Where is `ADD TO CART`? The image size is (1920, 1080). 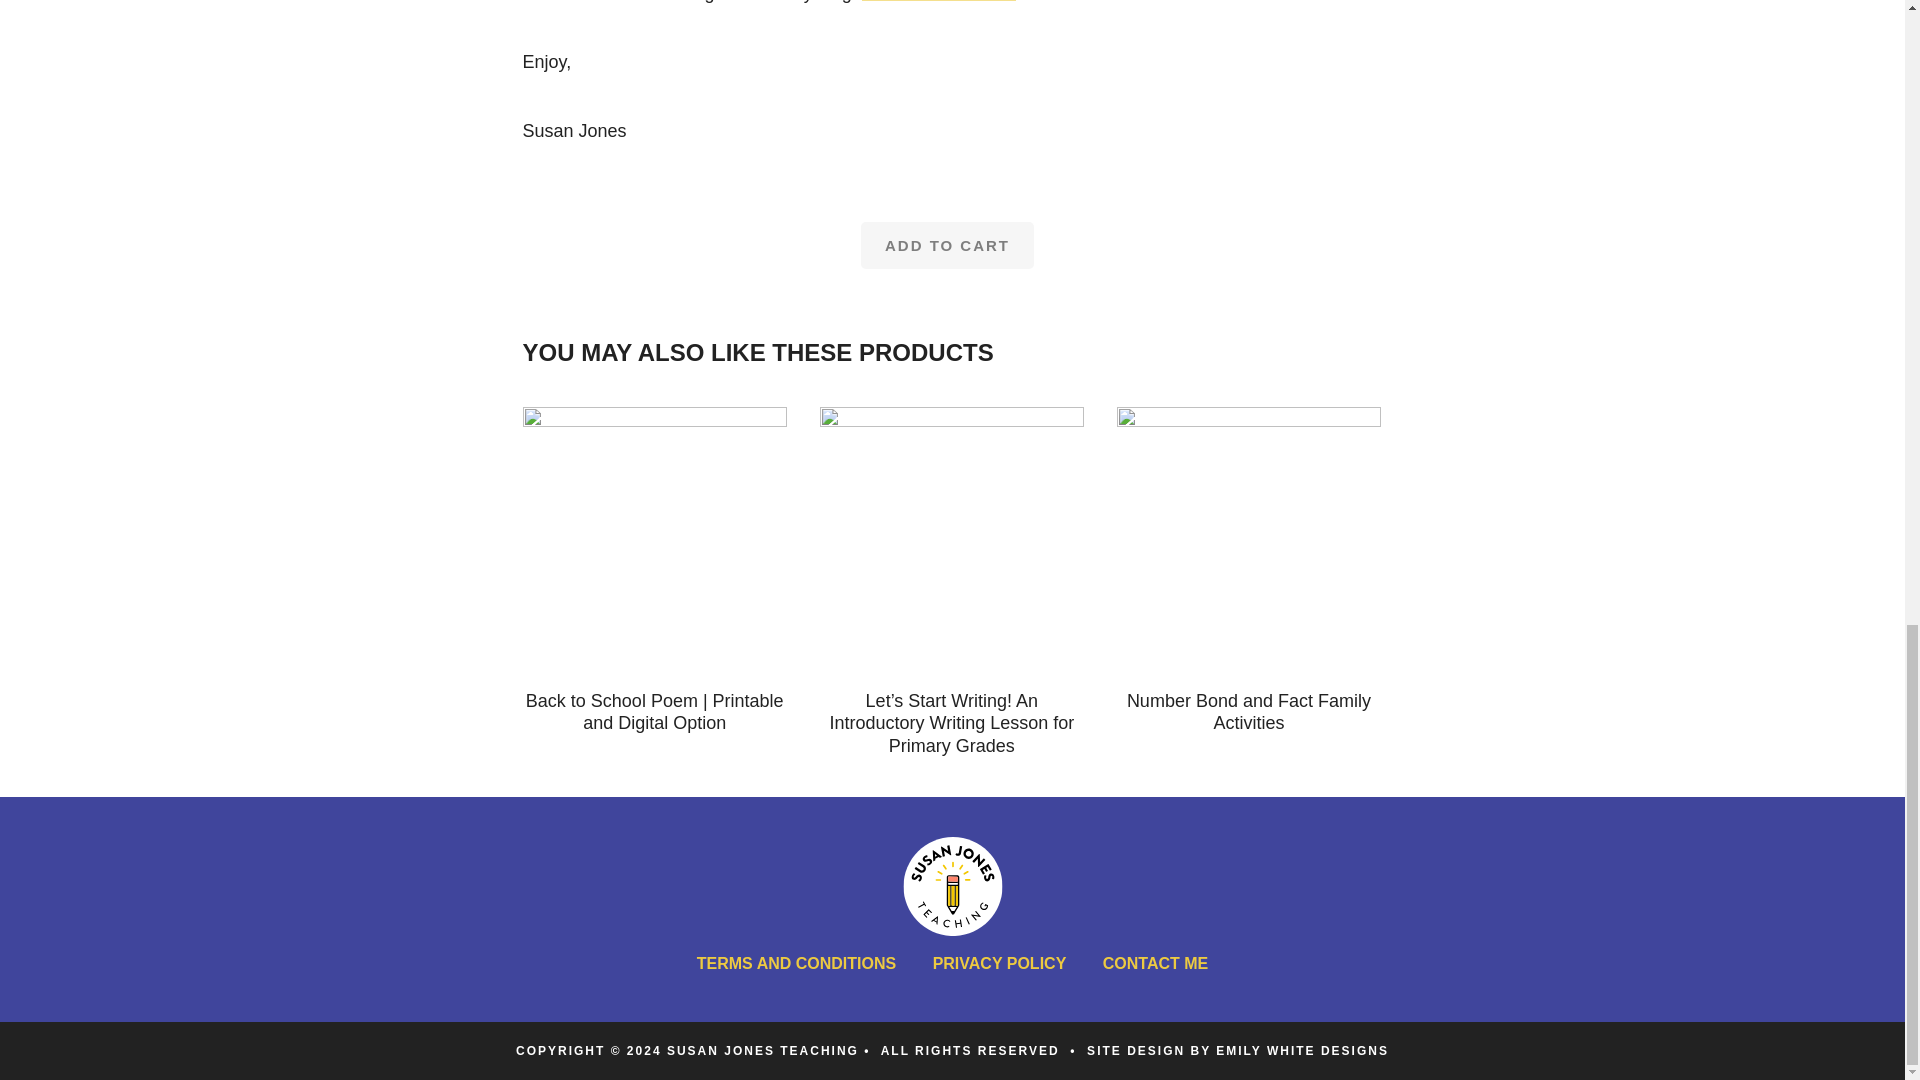 ADD TO CART is located at coordinates (947, 245).